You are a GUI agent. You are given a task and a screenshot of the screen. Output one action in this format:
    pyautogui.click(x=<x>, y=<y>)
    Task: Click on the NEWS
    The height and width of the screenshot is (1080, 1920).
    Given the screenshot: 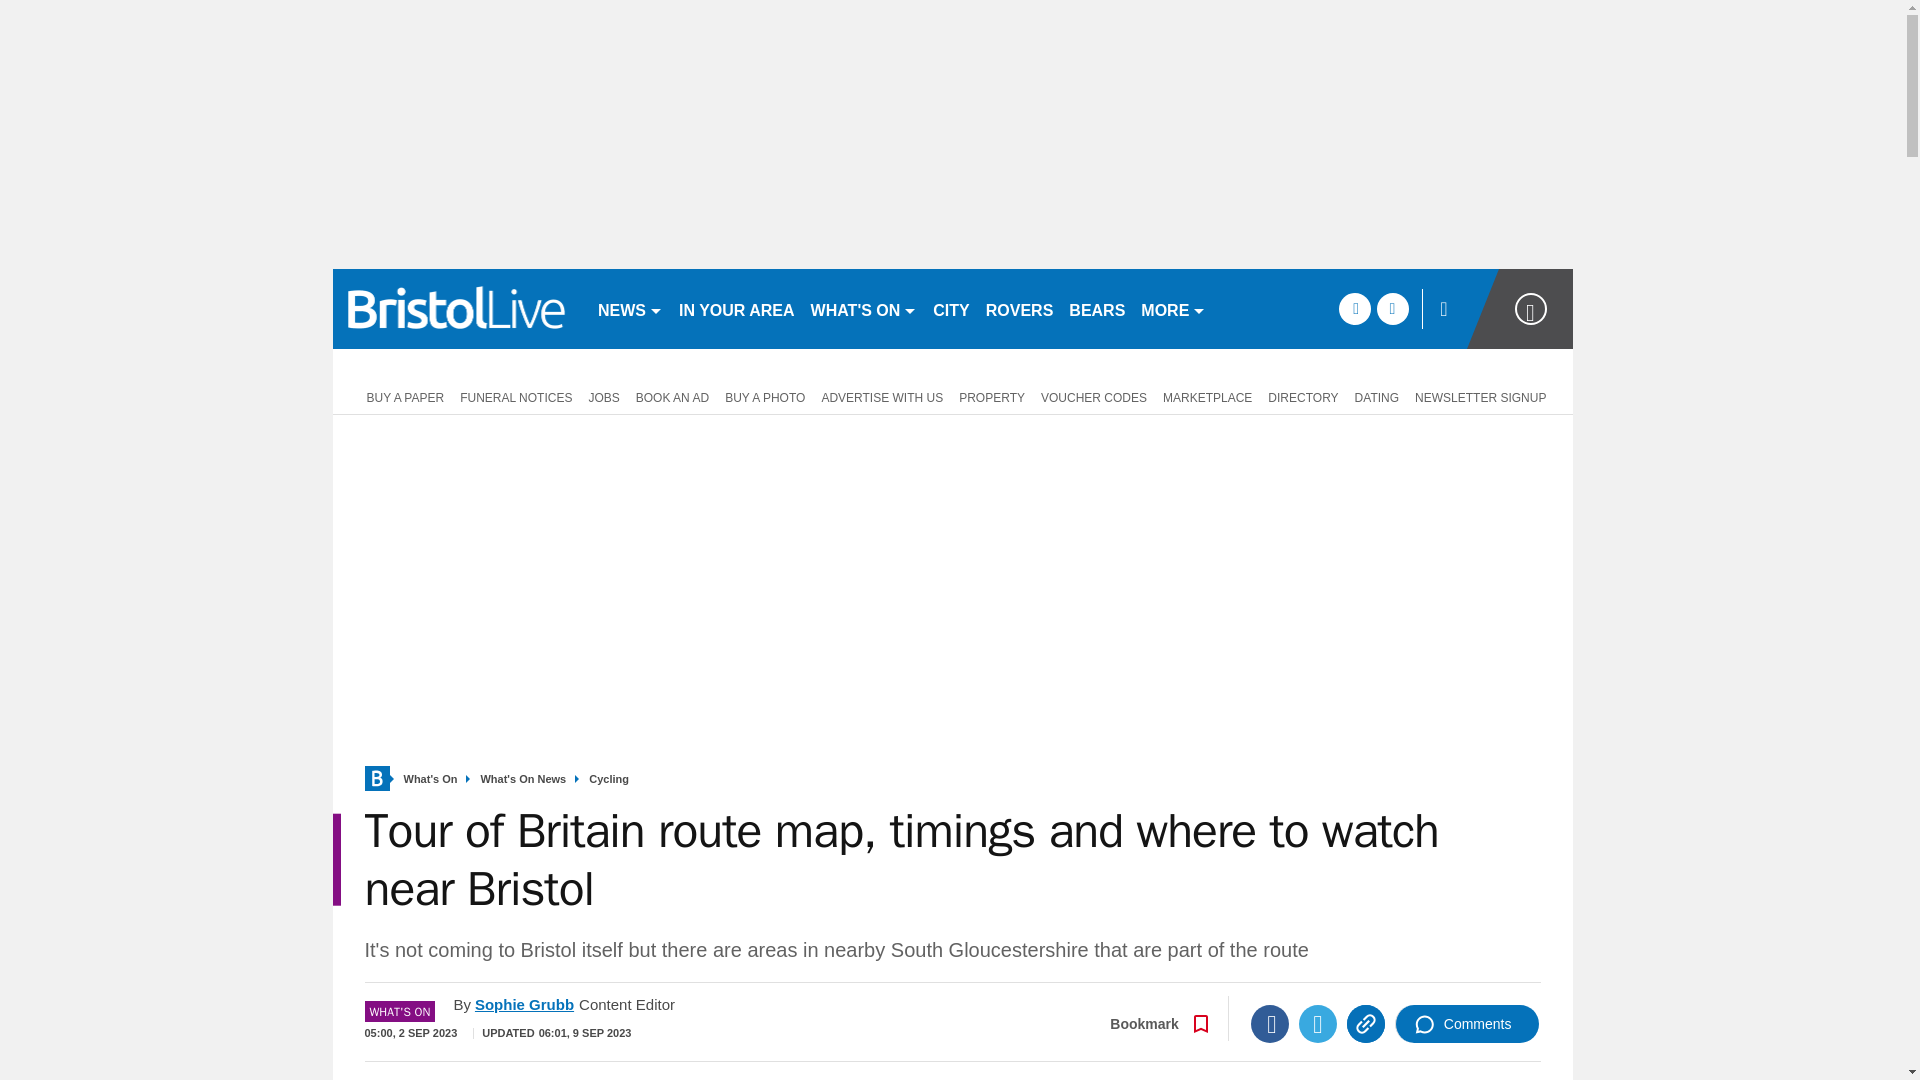 What is the action you would take?
    pyautogui.click(x=630, y=308)
    